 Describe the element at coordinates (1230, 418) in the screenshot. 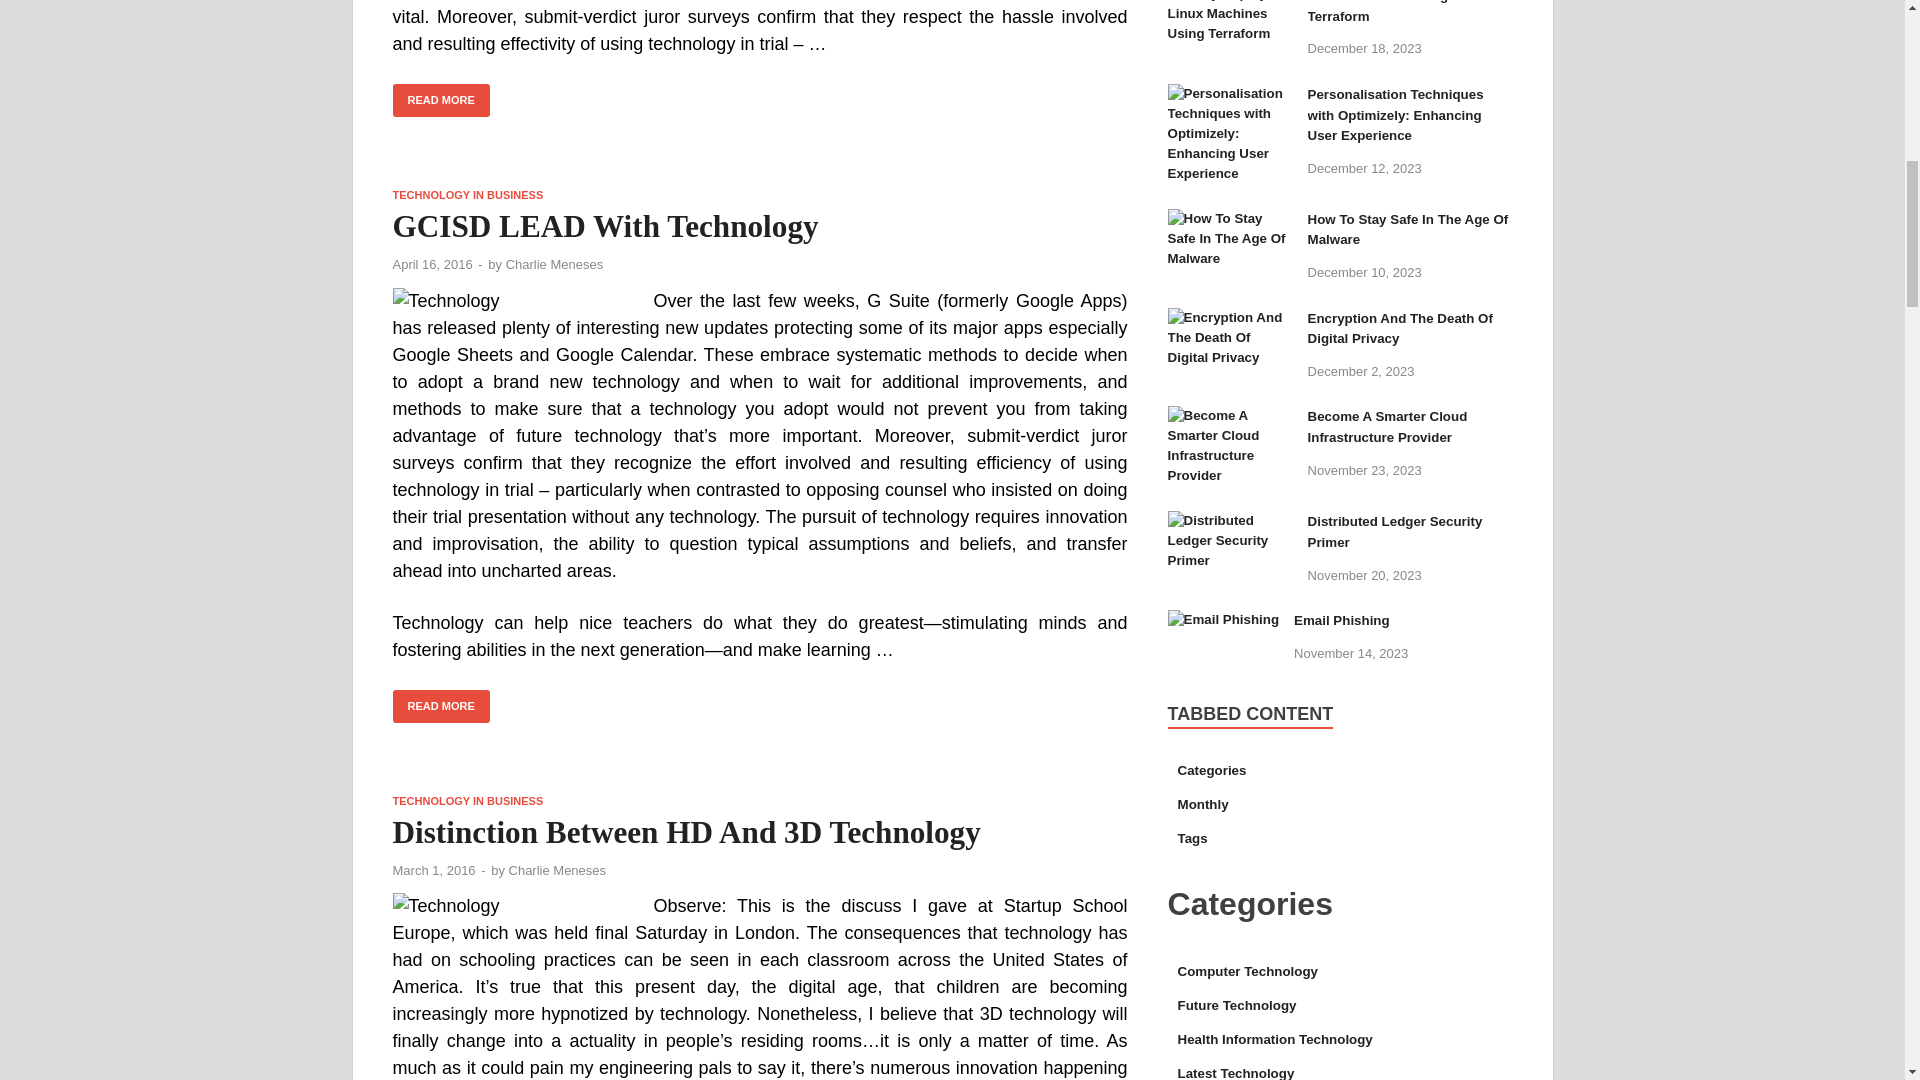

I see `Become A Smarter Cloud Infrastructure Provider` at that location.